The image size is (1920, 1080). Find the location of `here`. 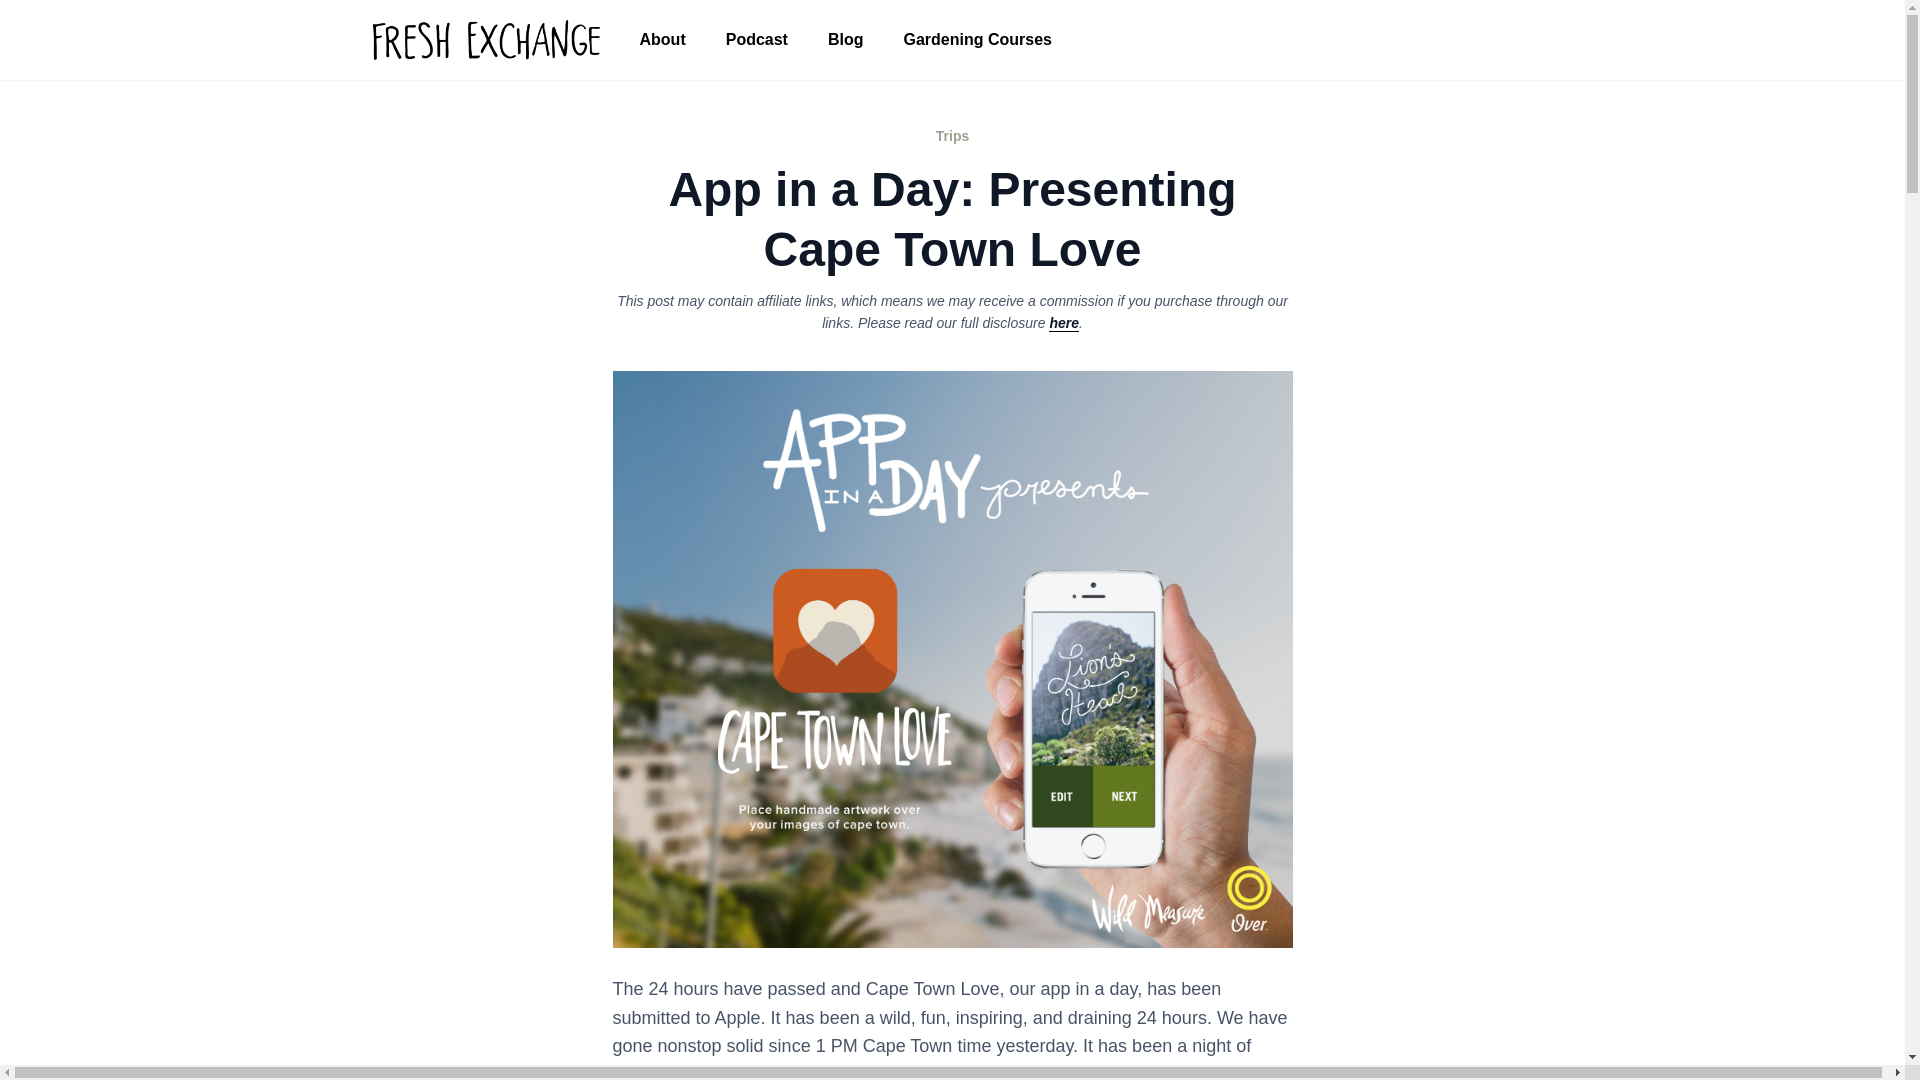

here is located at coordinates (1064, 323).